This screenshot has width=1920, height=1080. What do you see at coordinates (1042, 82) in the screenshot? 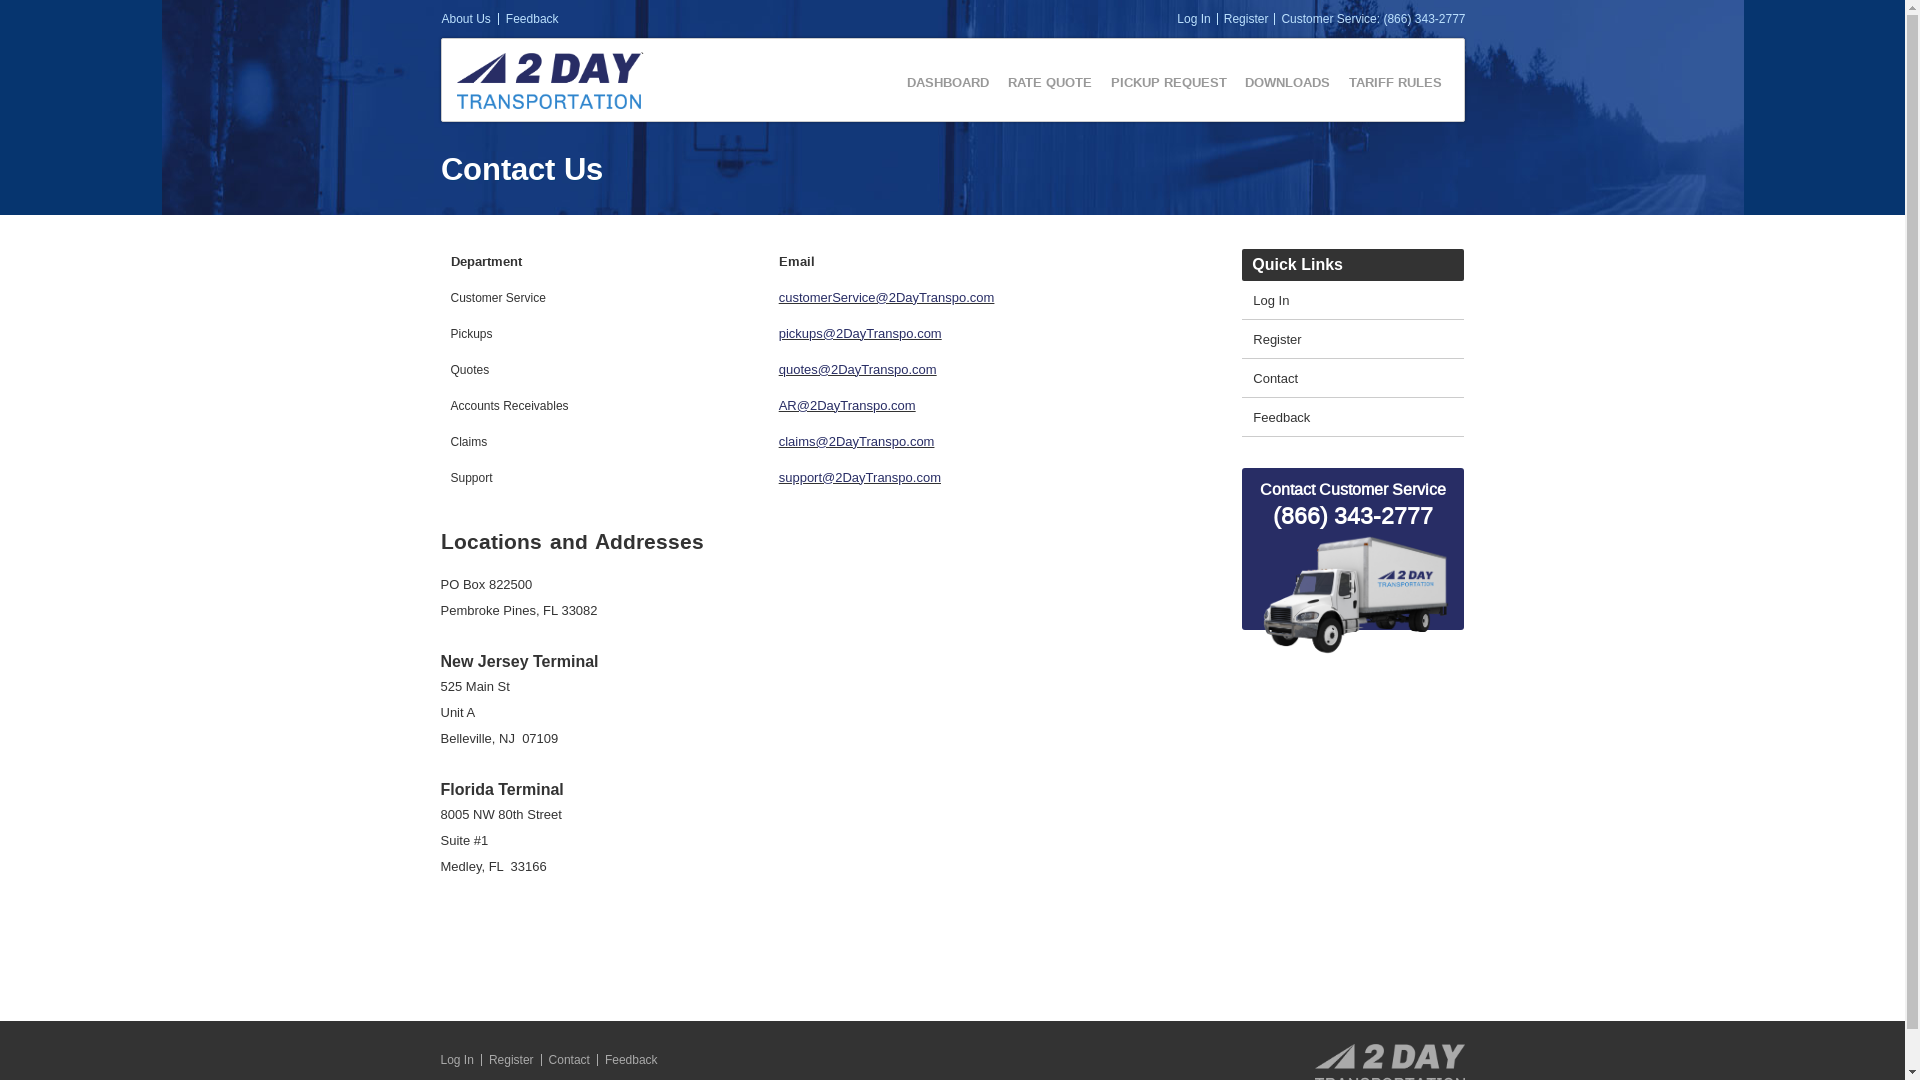
I see `RATE QUOTE` at bounding box center [1042, 82].